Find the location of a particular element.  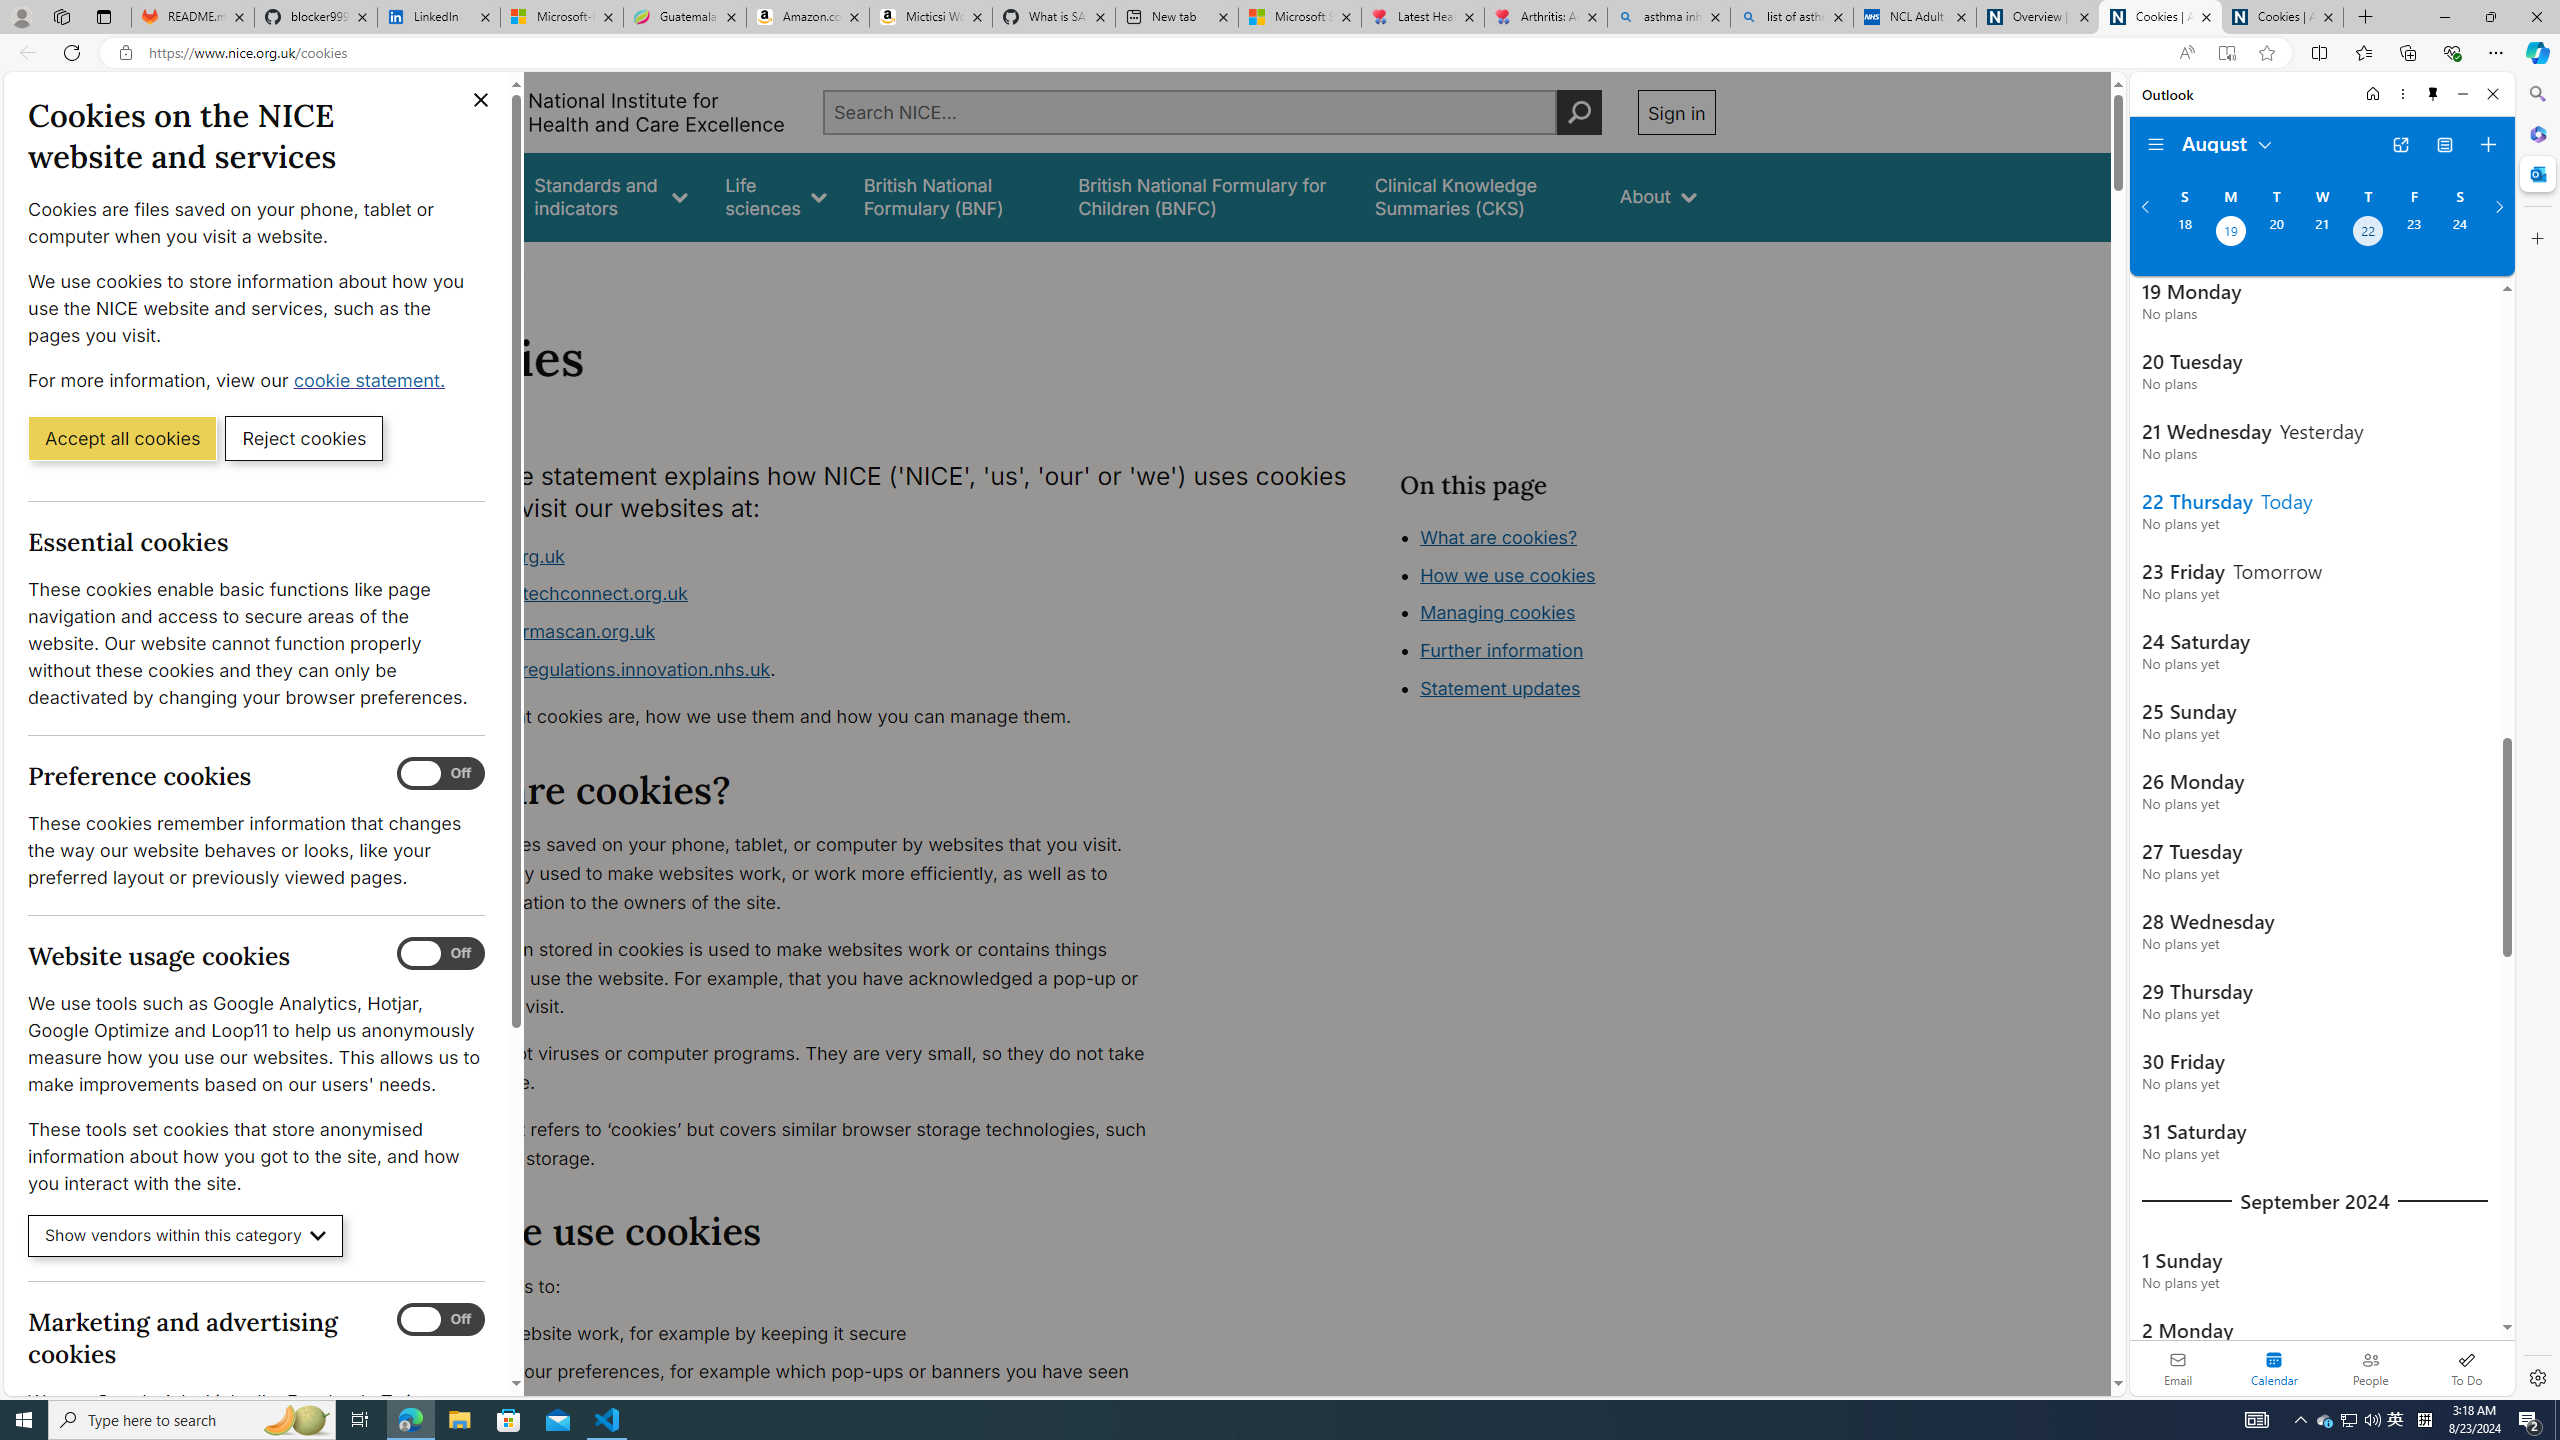

Arthritis: Ask Health Professionals is located at coordinates (1546, 17).